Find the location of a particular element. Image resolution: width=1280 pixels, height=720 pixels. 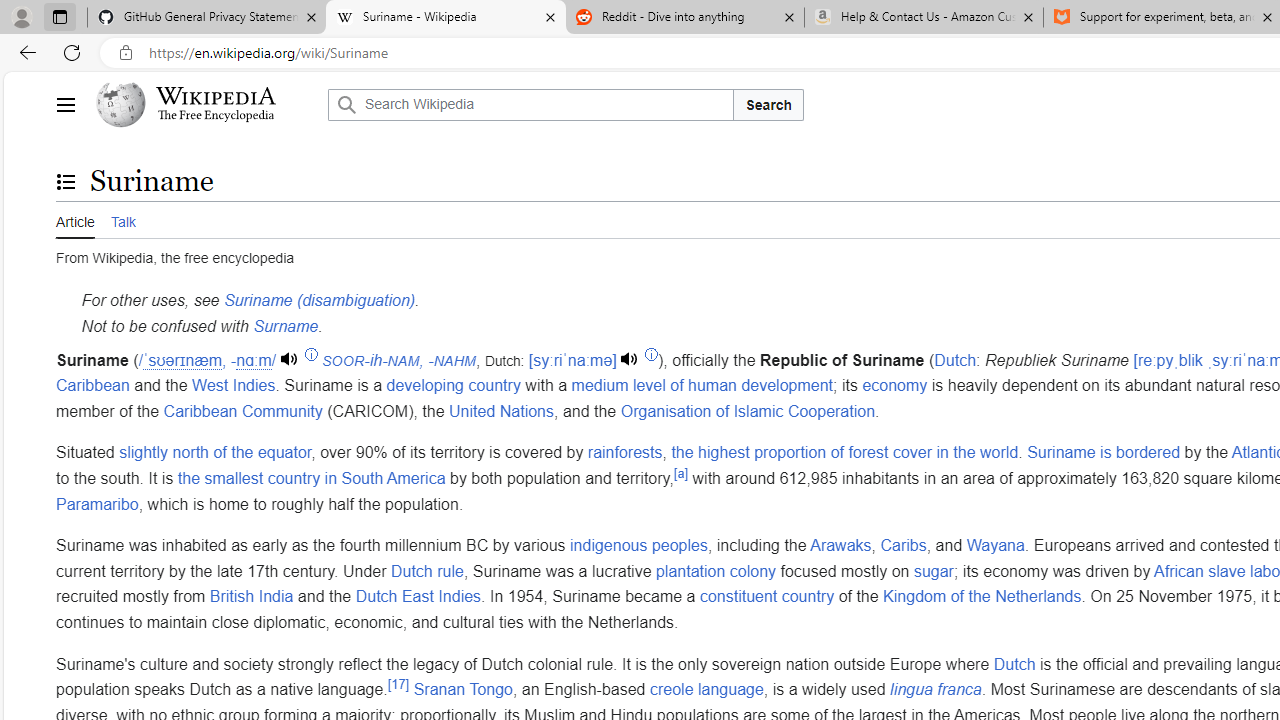

Talk is located at coordinates (122, 219).